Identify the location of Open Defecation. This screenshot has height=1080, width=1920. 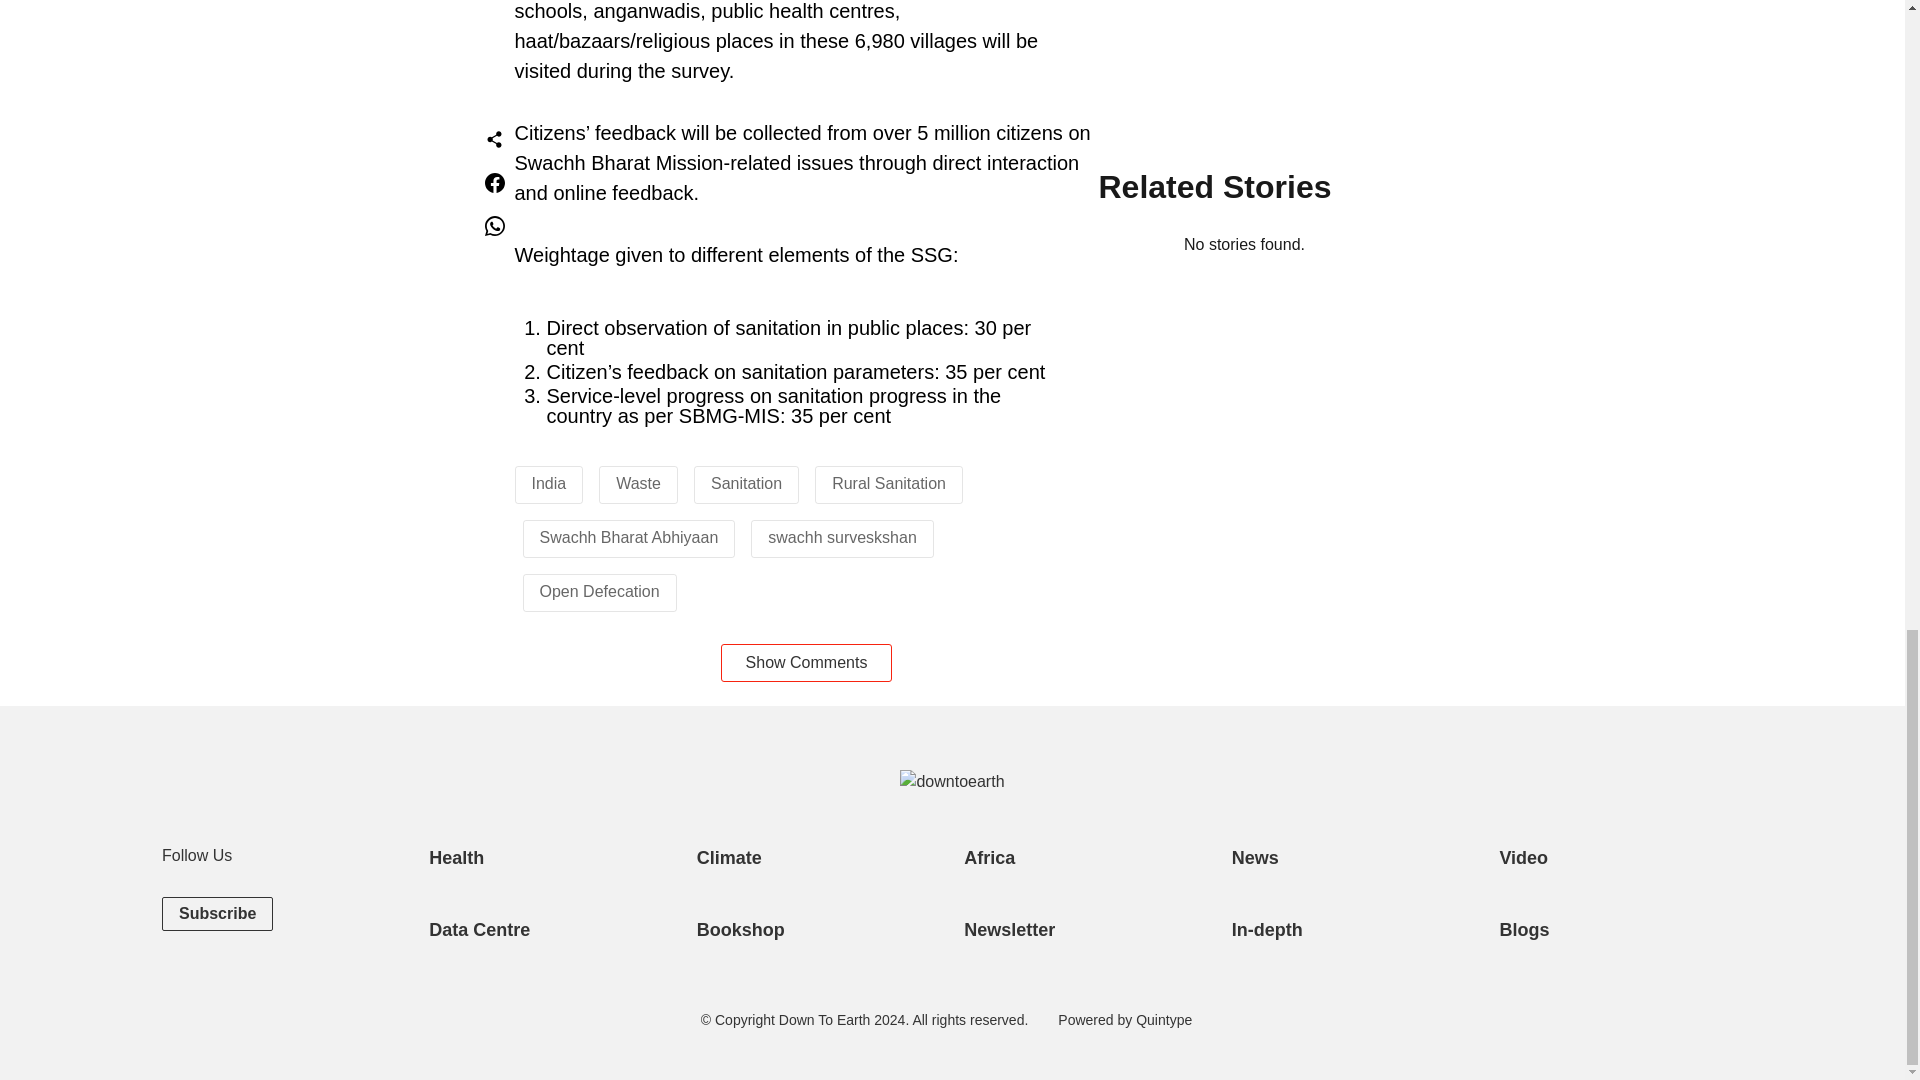
(600, 592).